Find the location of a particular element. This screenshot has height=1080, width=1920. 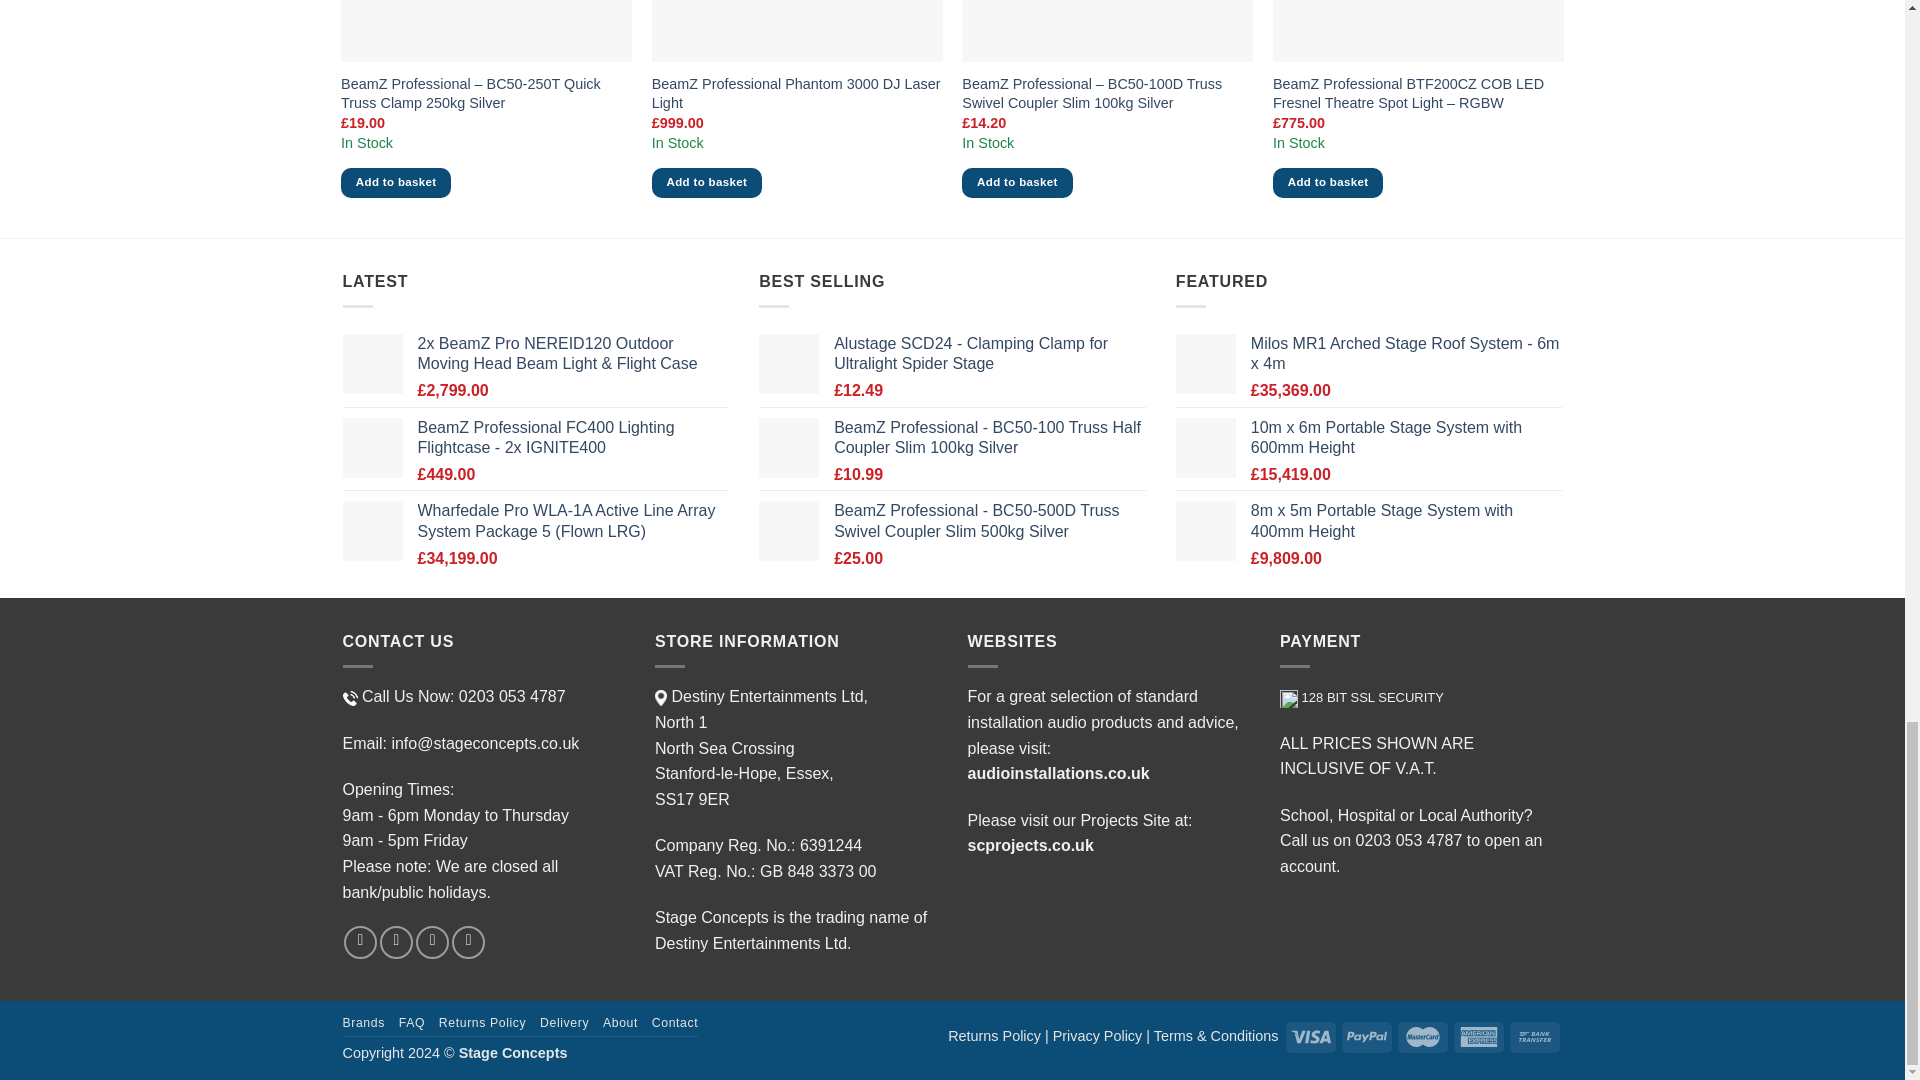

Follow on LinkedIn is located at coordinates (468, 942).